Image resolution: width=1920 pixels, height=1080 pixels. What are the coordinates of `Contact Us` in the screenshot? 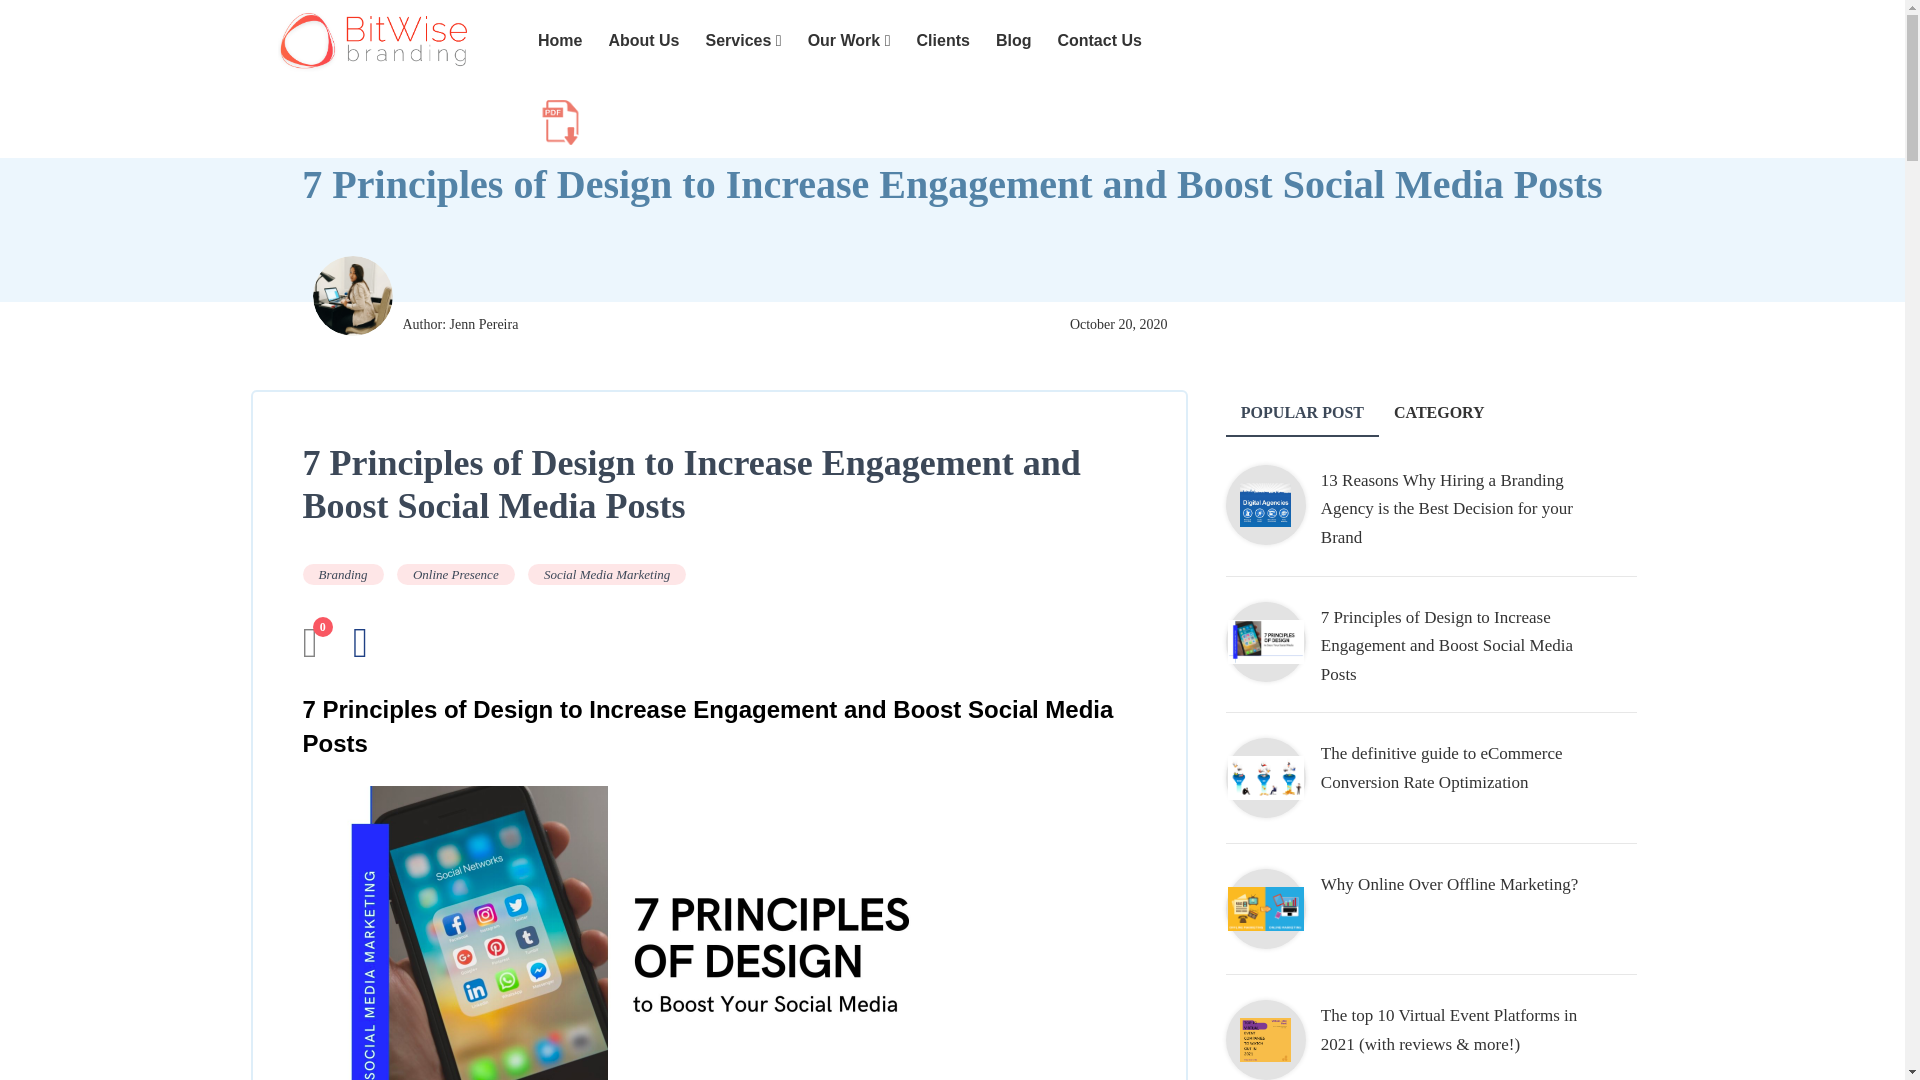 It's located at (1098, 41).